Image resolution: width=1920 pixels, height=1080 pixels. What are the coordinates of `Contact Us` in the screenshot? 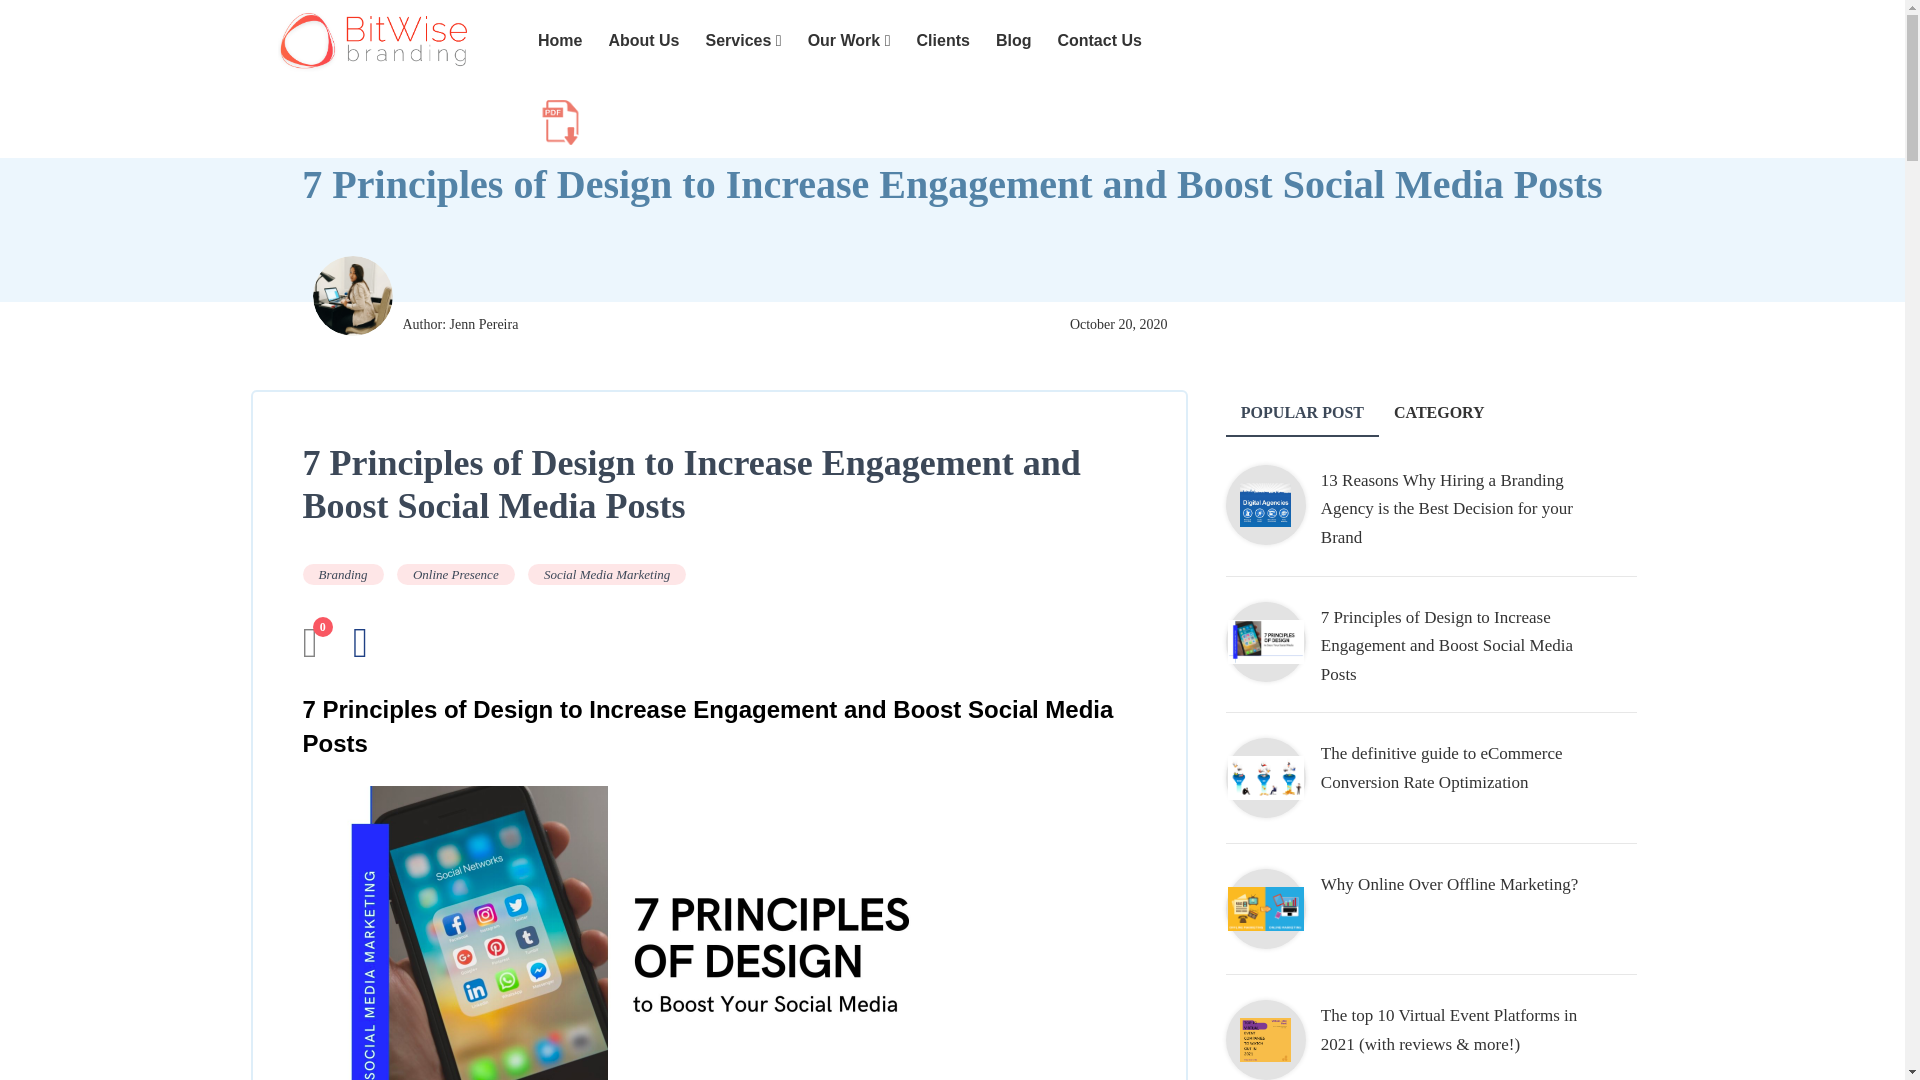 It's located at (1098, 41).